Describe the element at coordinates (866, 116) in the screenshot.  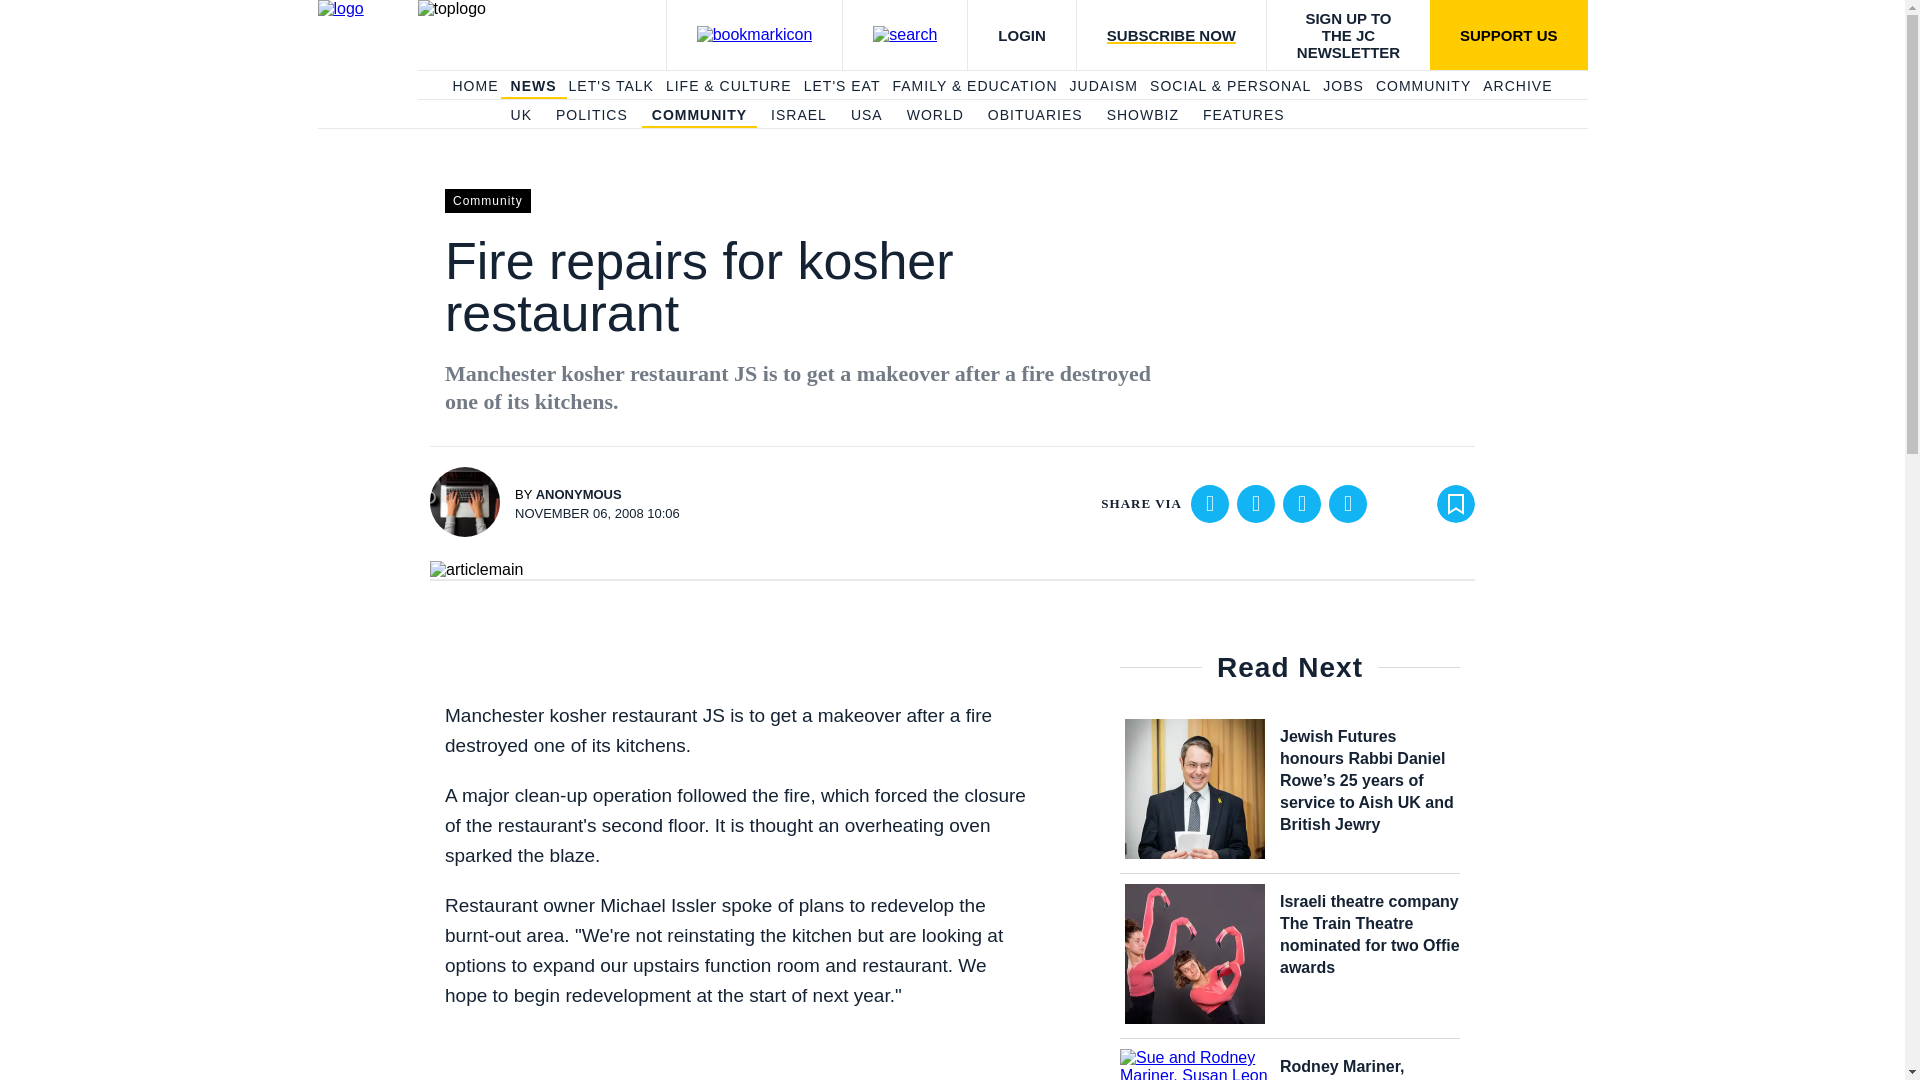
I see `USA` at that location.